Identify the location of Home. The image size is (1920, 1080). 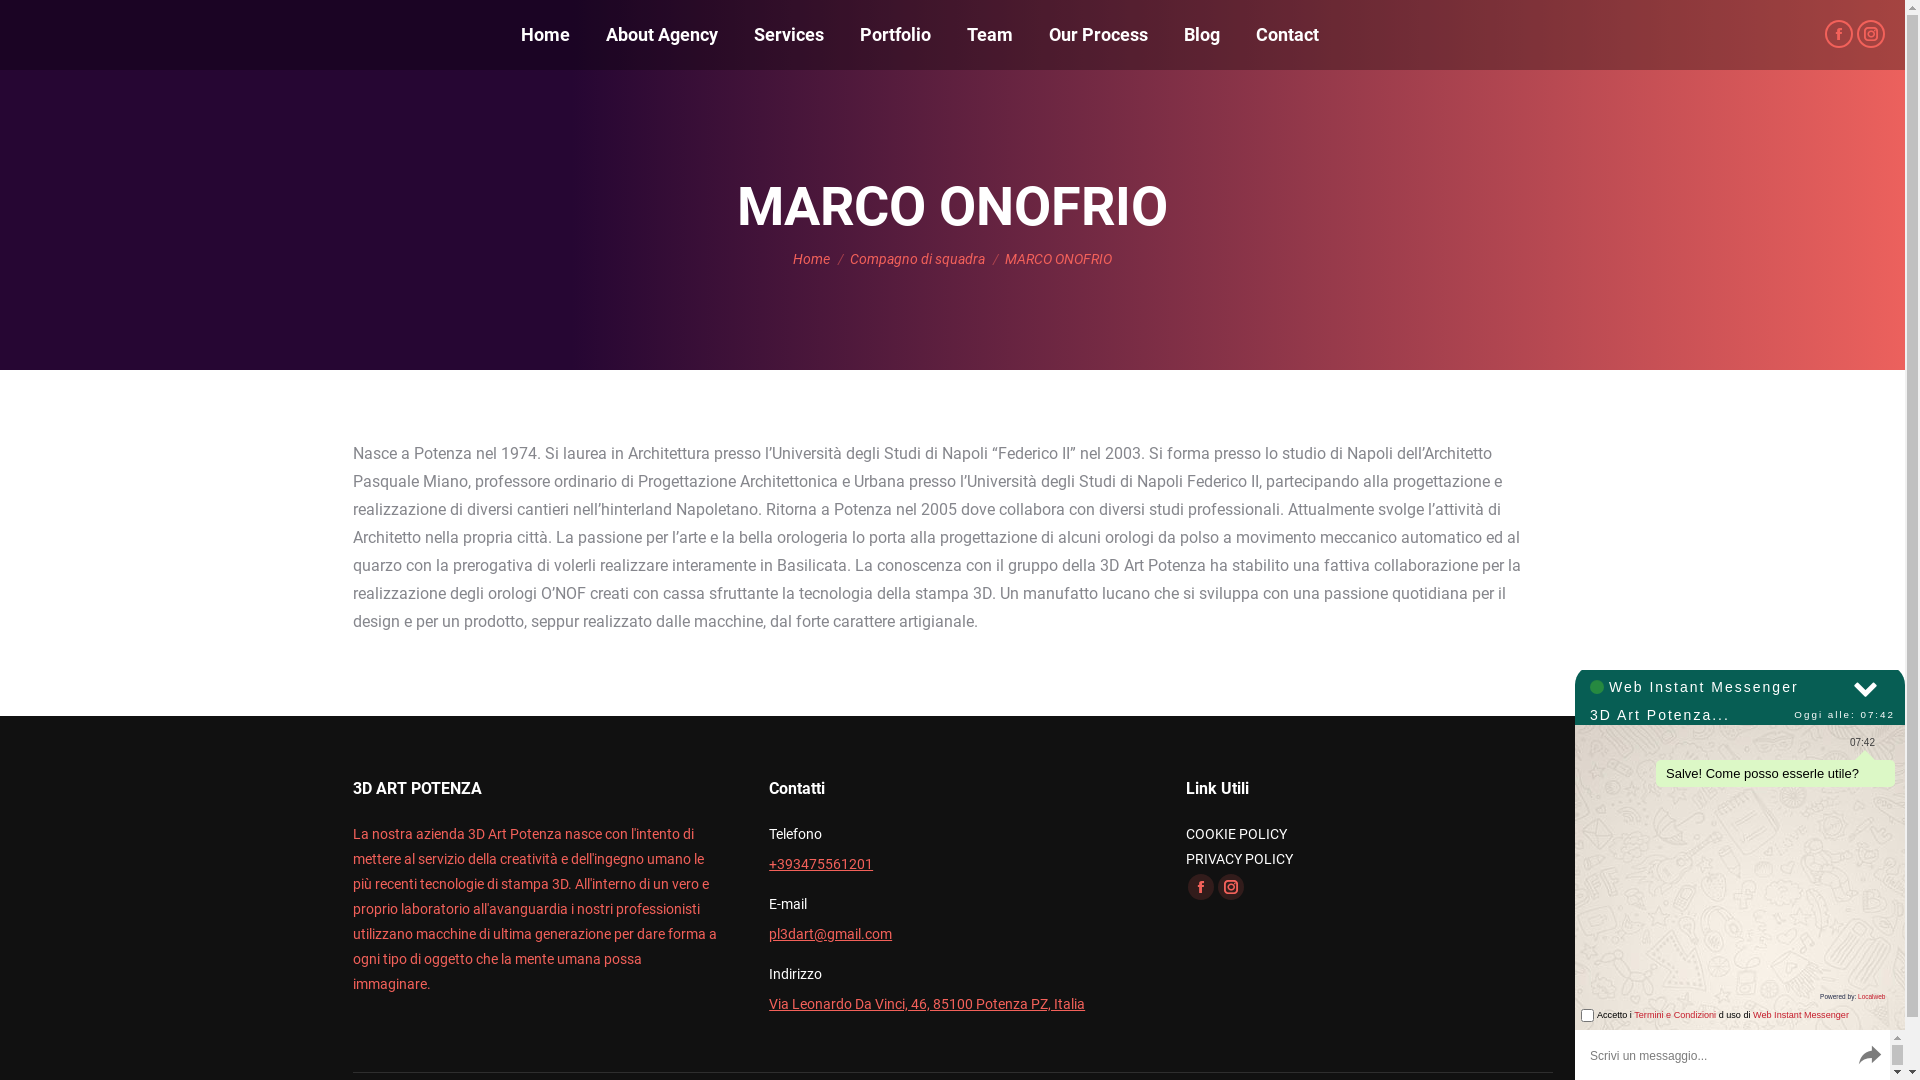
(546, 35).